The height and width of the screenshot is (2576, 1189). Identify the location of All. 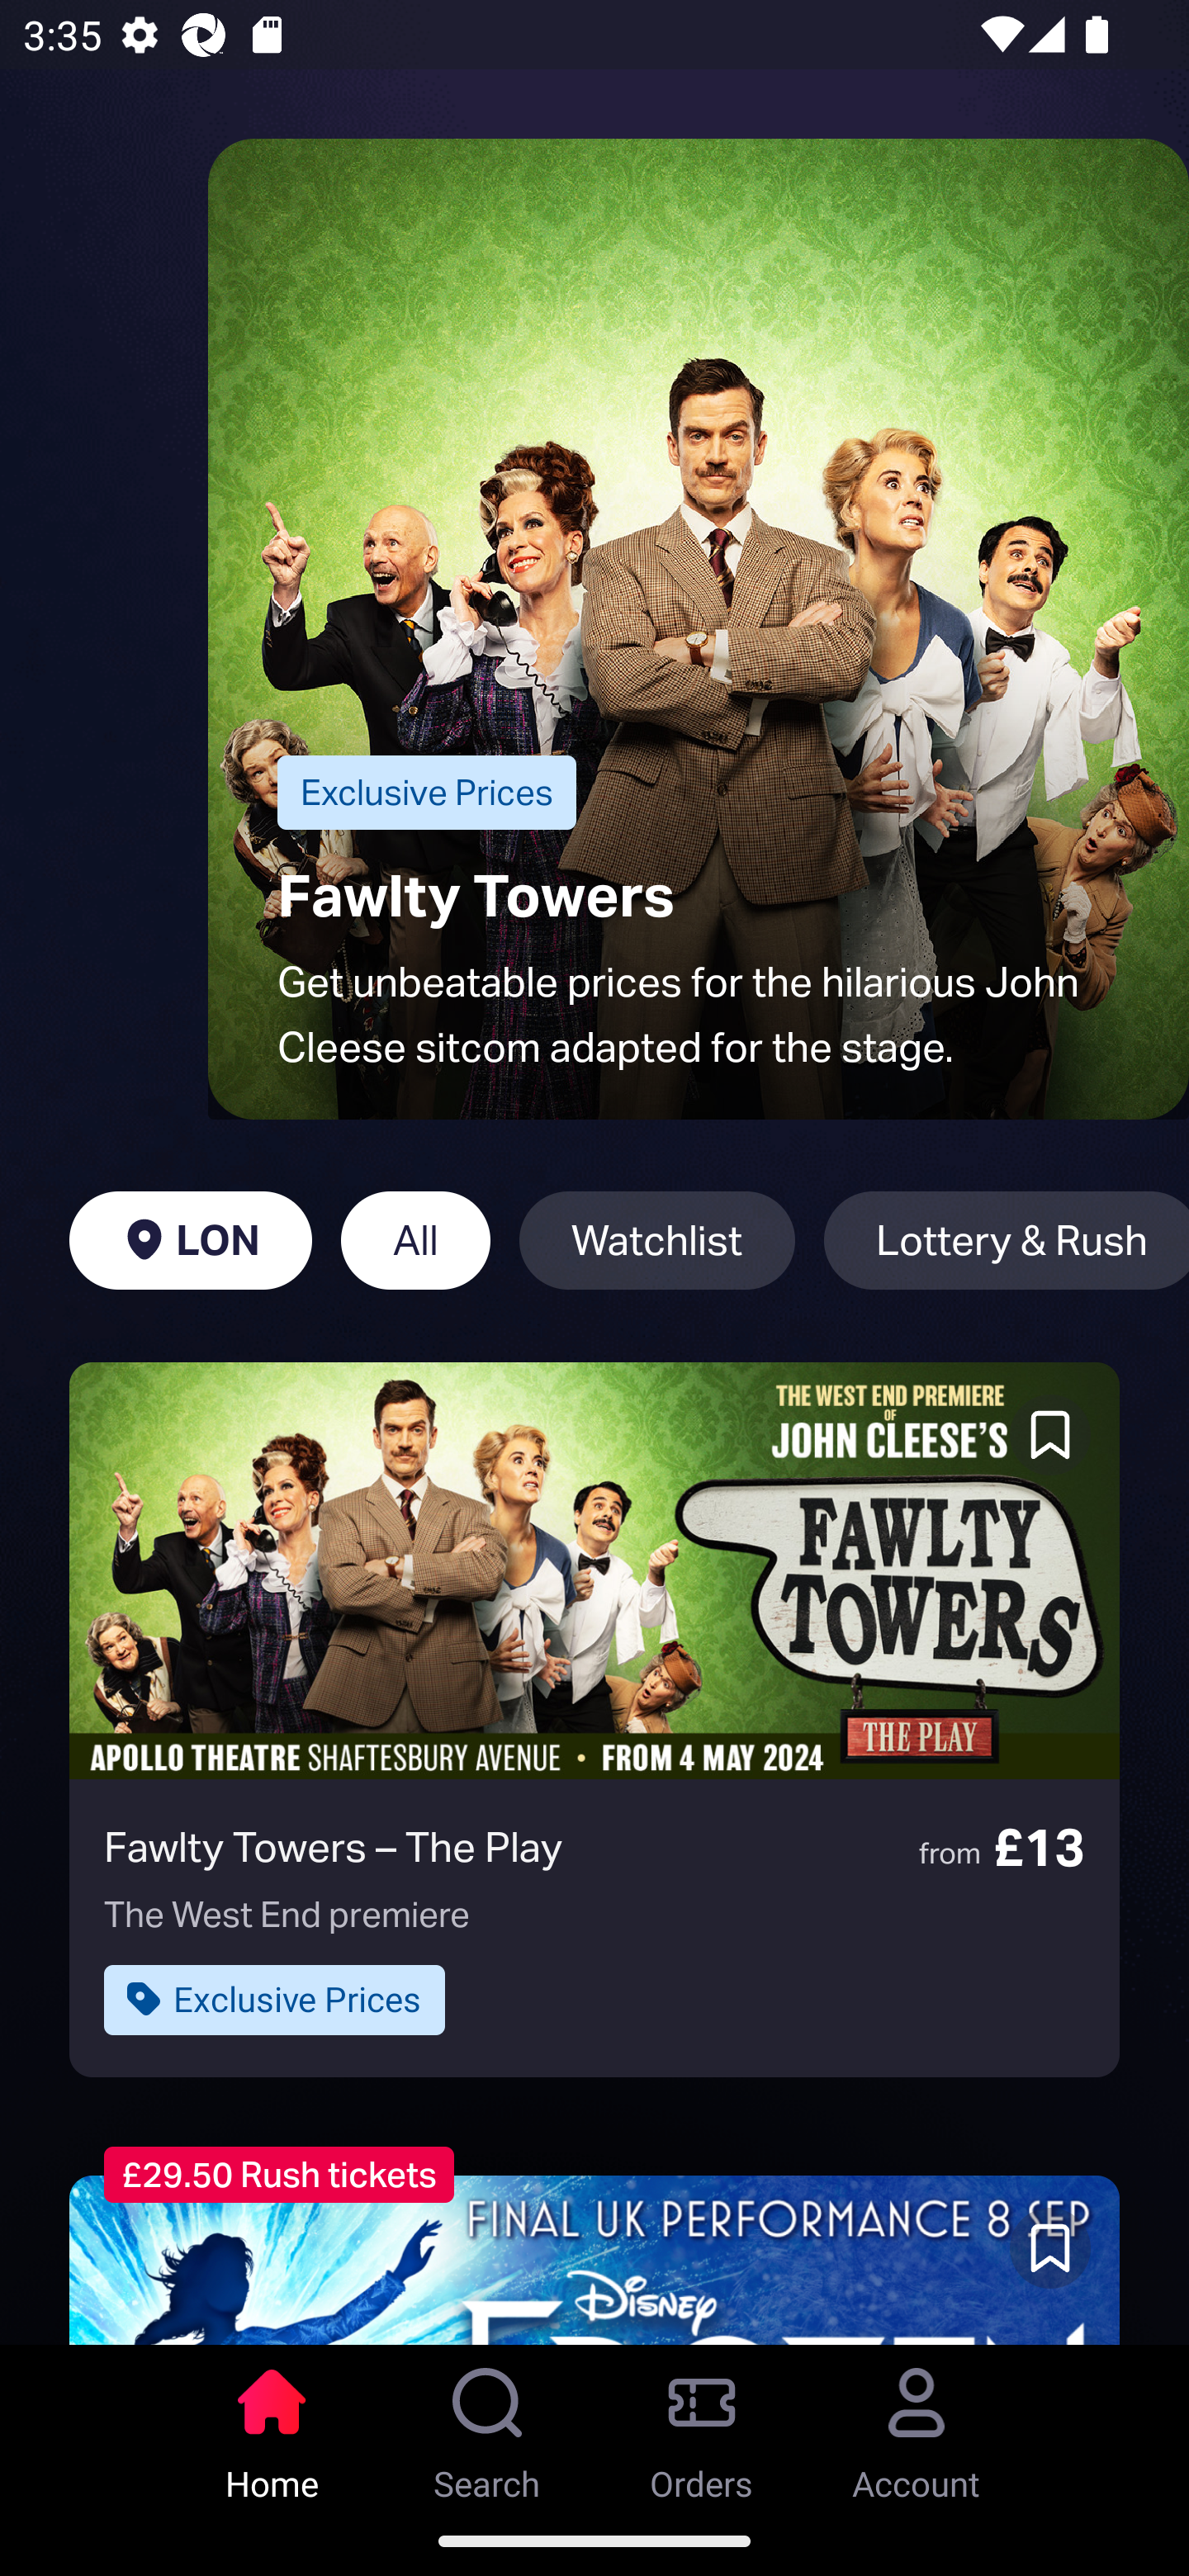
(415, 1240).